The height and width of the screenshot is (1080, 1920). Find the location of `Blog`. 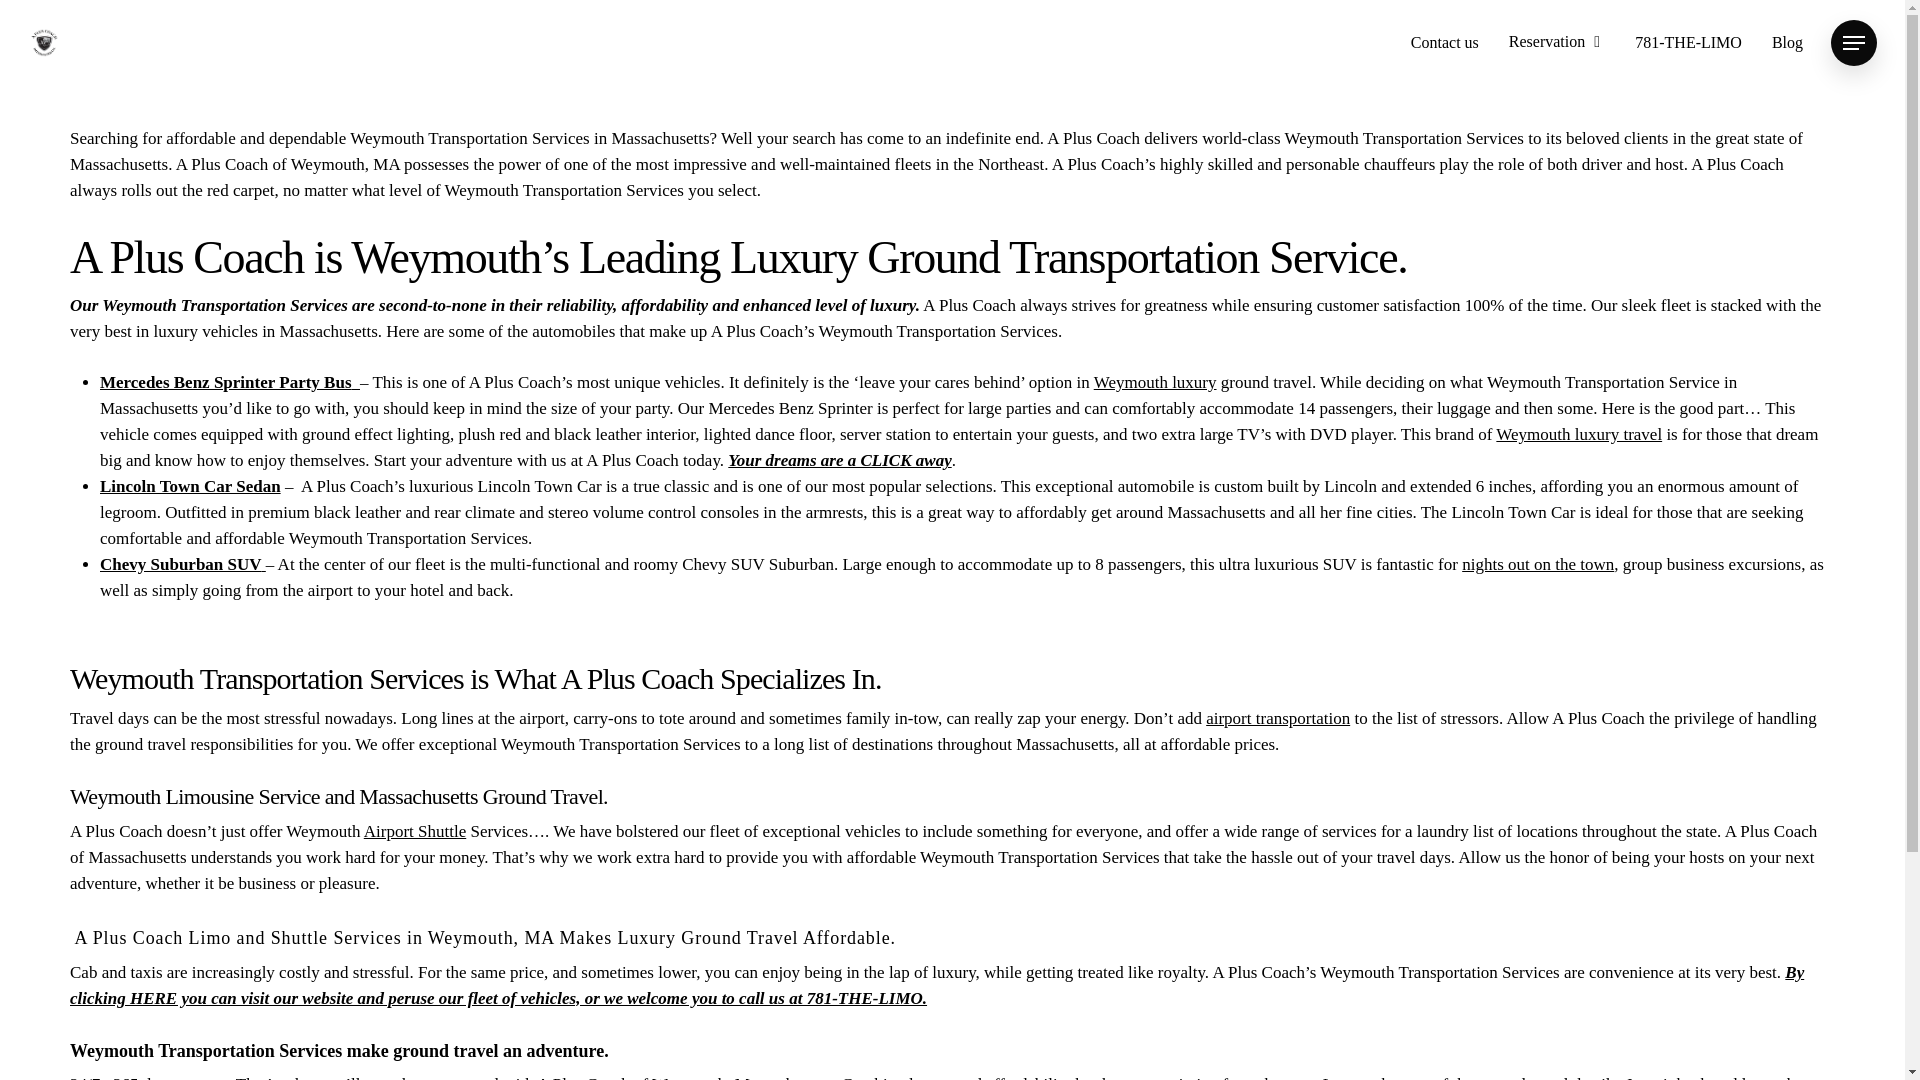

Blog is located at coordinates (1787, 42).